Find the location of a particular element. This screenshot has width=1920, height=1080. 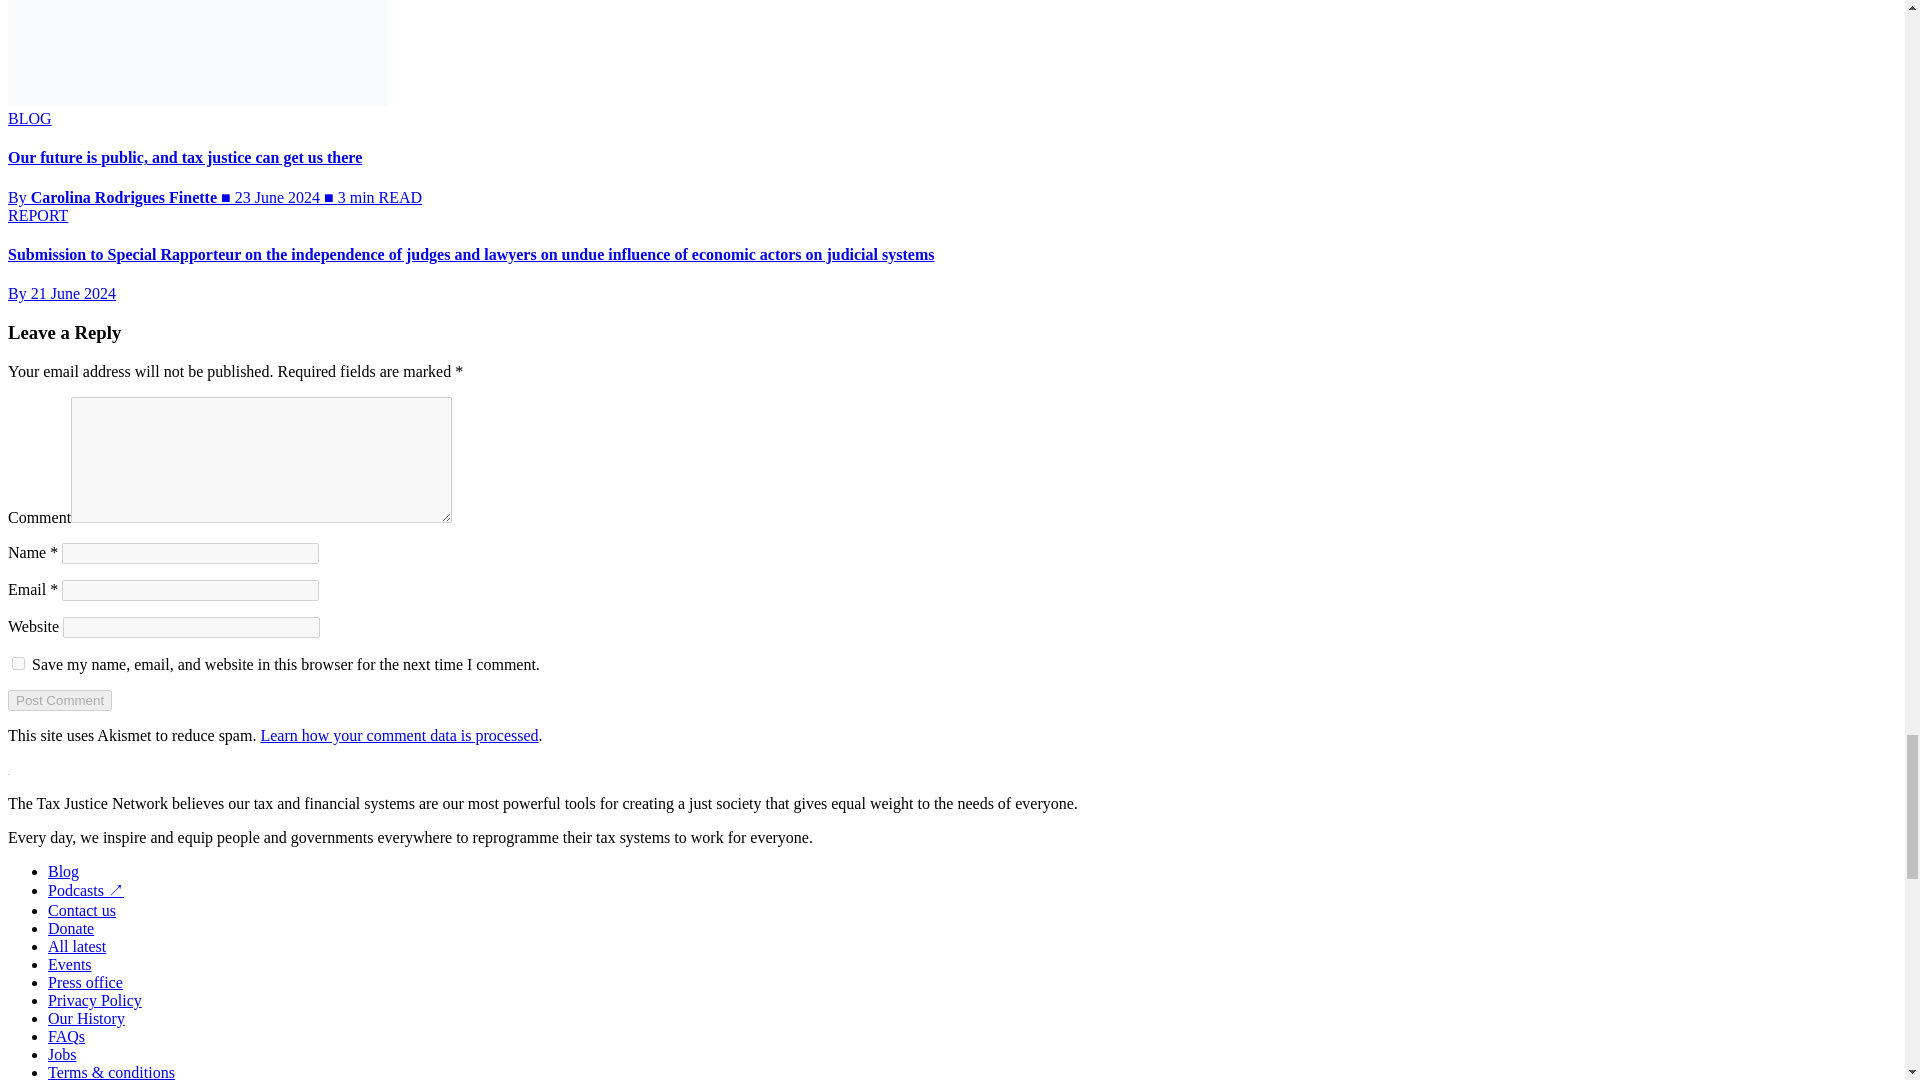

yes is located at coordinates (18, 662).